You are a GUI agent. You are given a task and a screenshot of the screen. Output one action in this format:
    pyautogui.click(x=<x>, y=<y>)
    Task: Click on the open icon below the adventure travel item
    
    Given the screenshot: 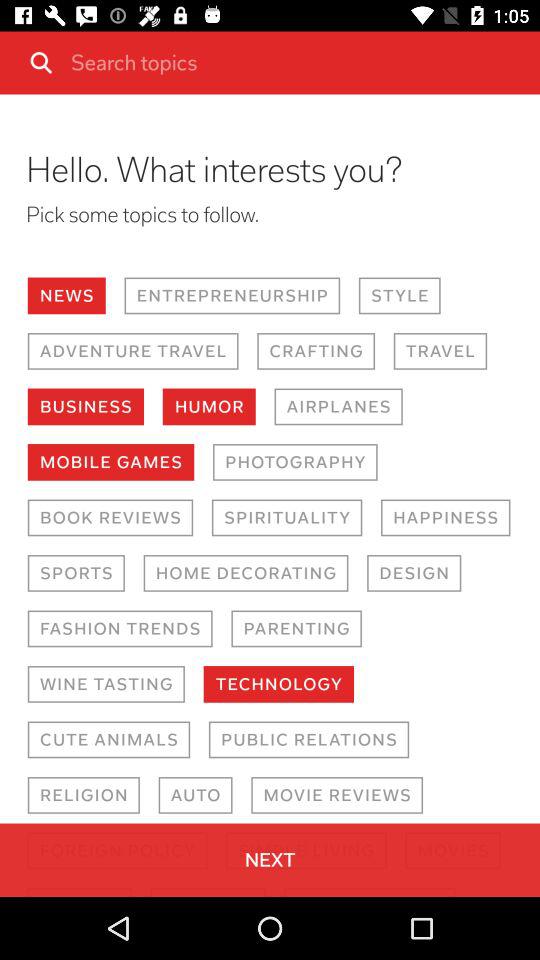 What is the action you would take?
    pyautogui.click(x=86, y=406)
    